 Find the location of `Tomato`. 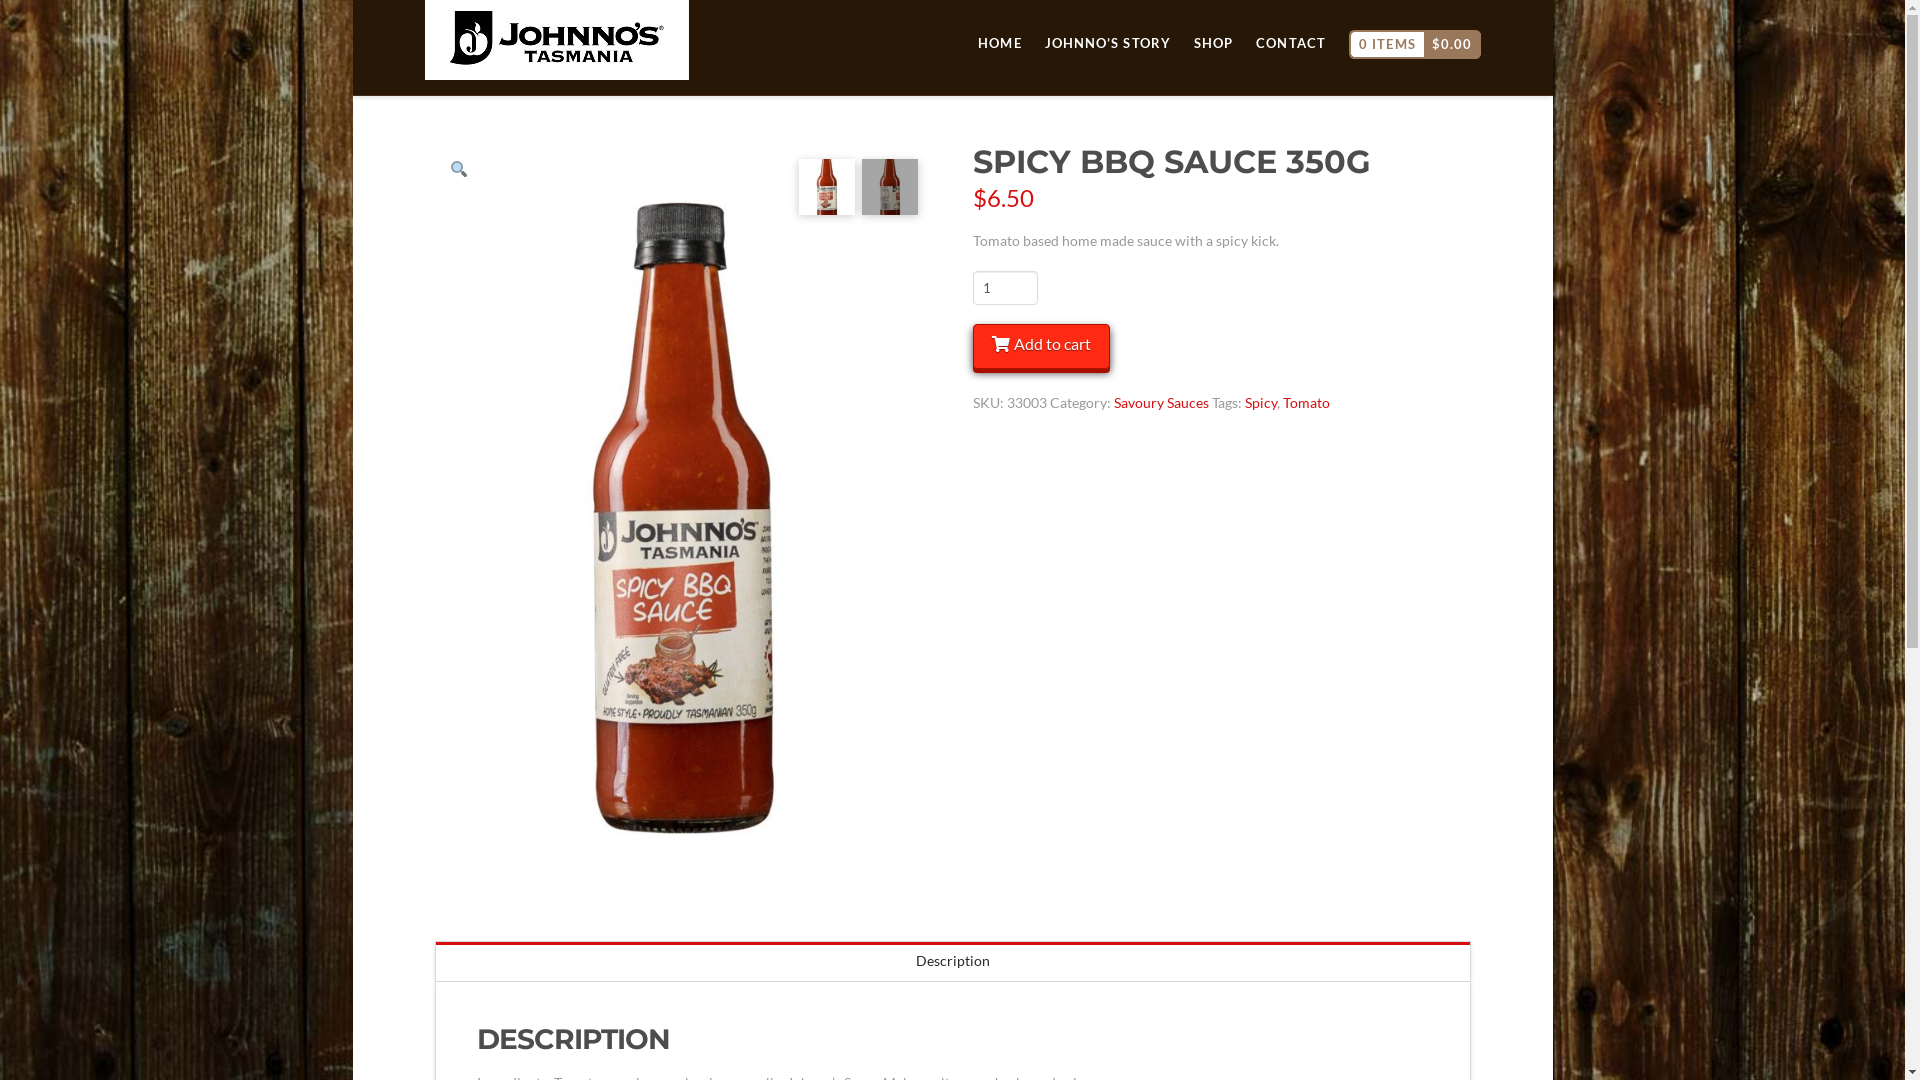

Tomato is located at coordinates (1306, 402).